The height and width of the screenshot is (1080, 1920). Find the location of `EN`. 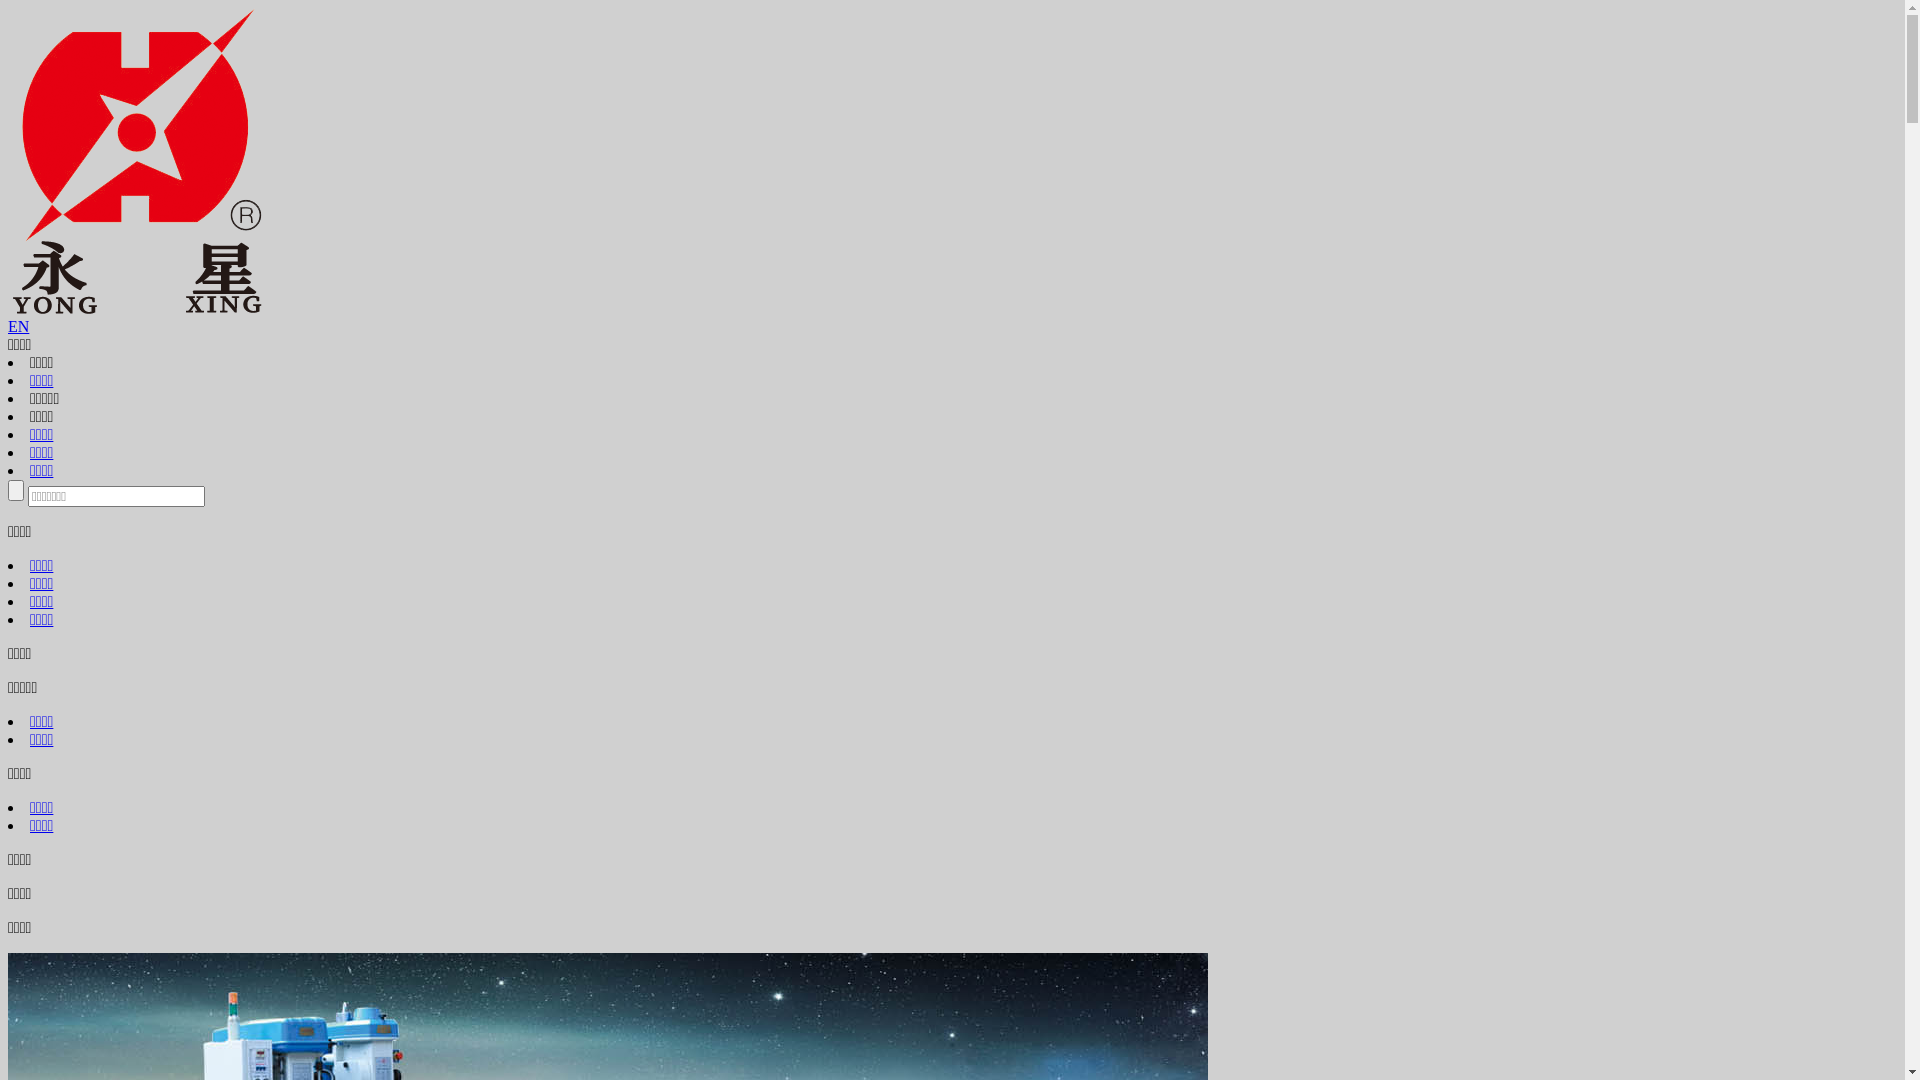

EN is located at coordinates (18, 326).